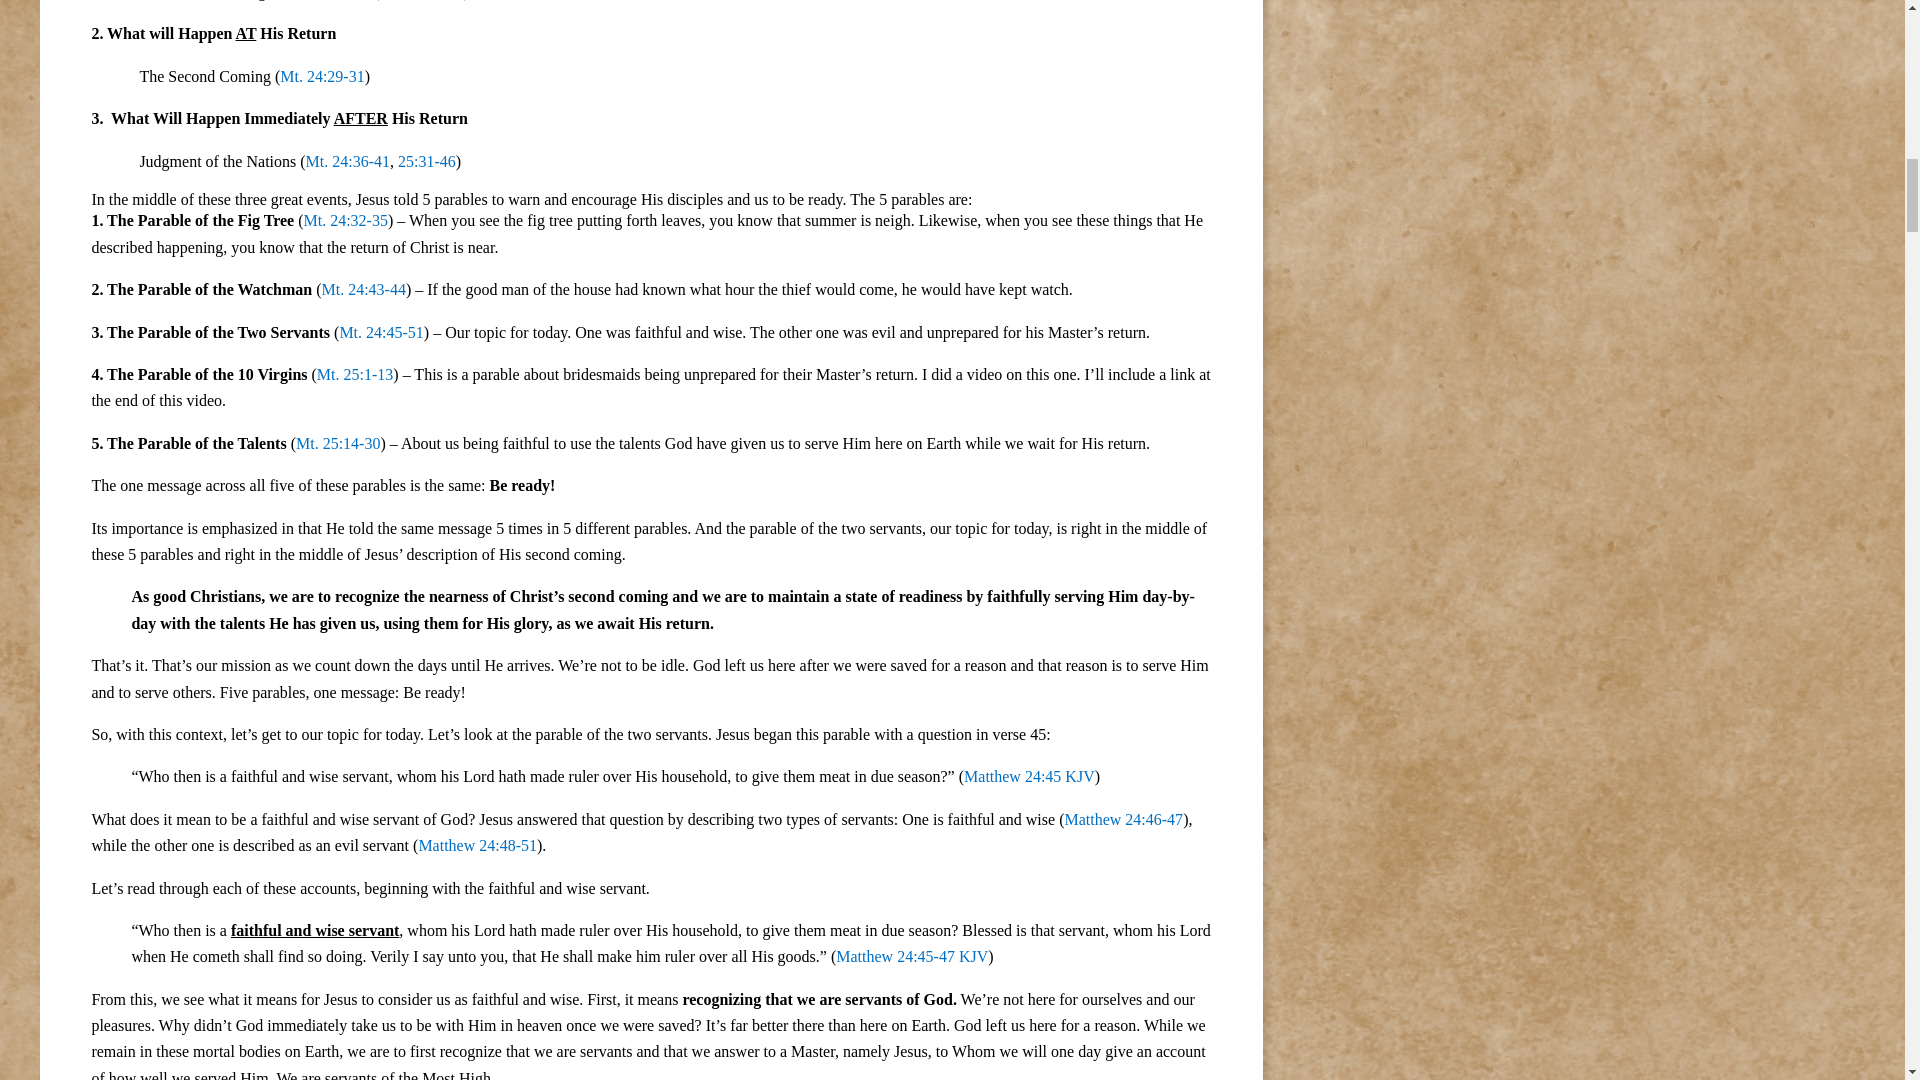  What do you see at coordinates (478, 846) in the screenshot?
I see `Matthew 24:48-51` at bounding box center [478, 846].